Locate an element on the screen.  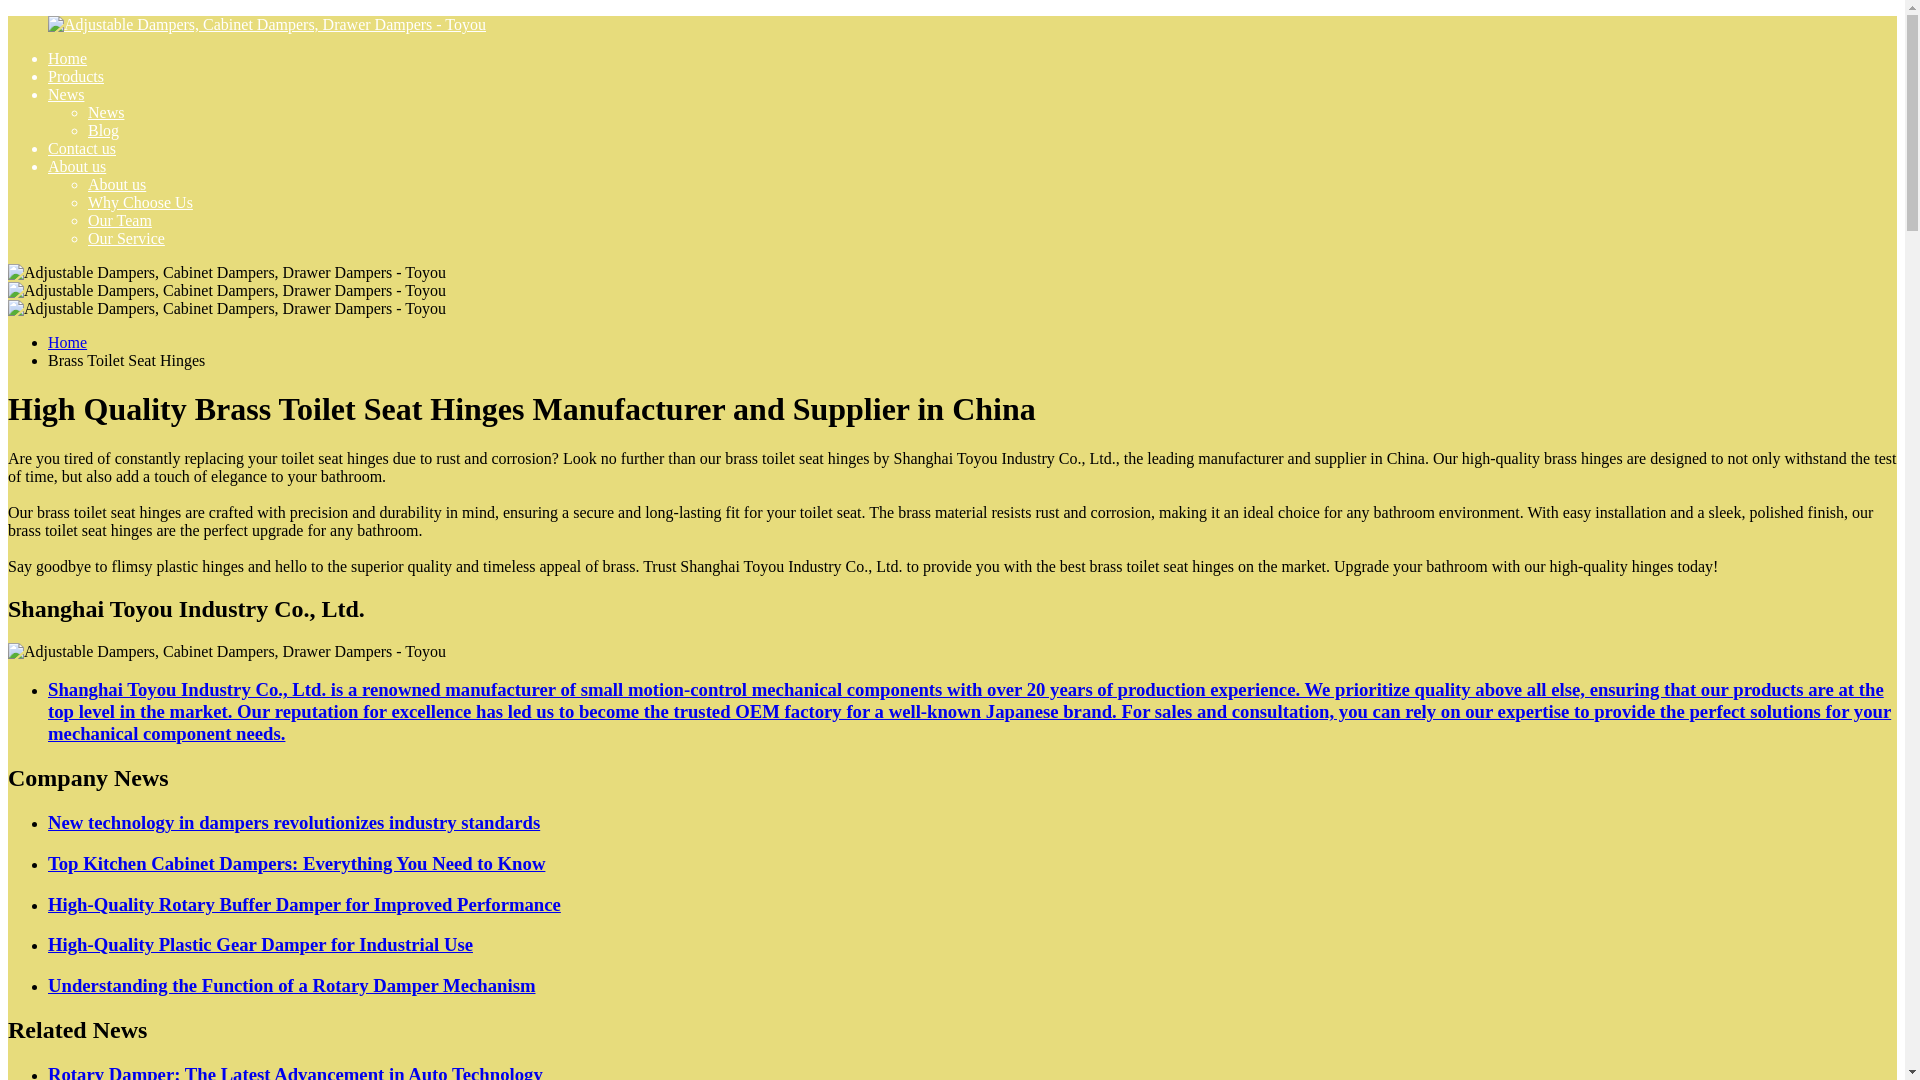
News is located at coordinates (66, 94).